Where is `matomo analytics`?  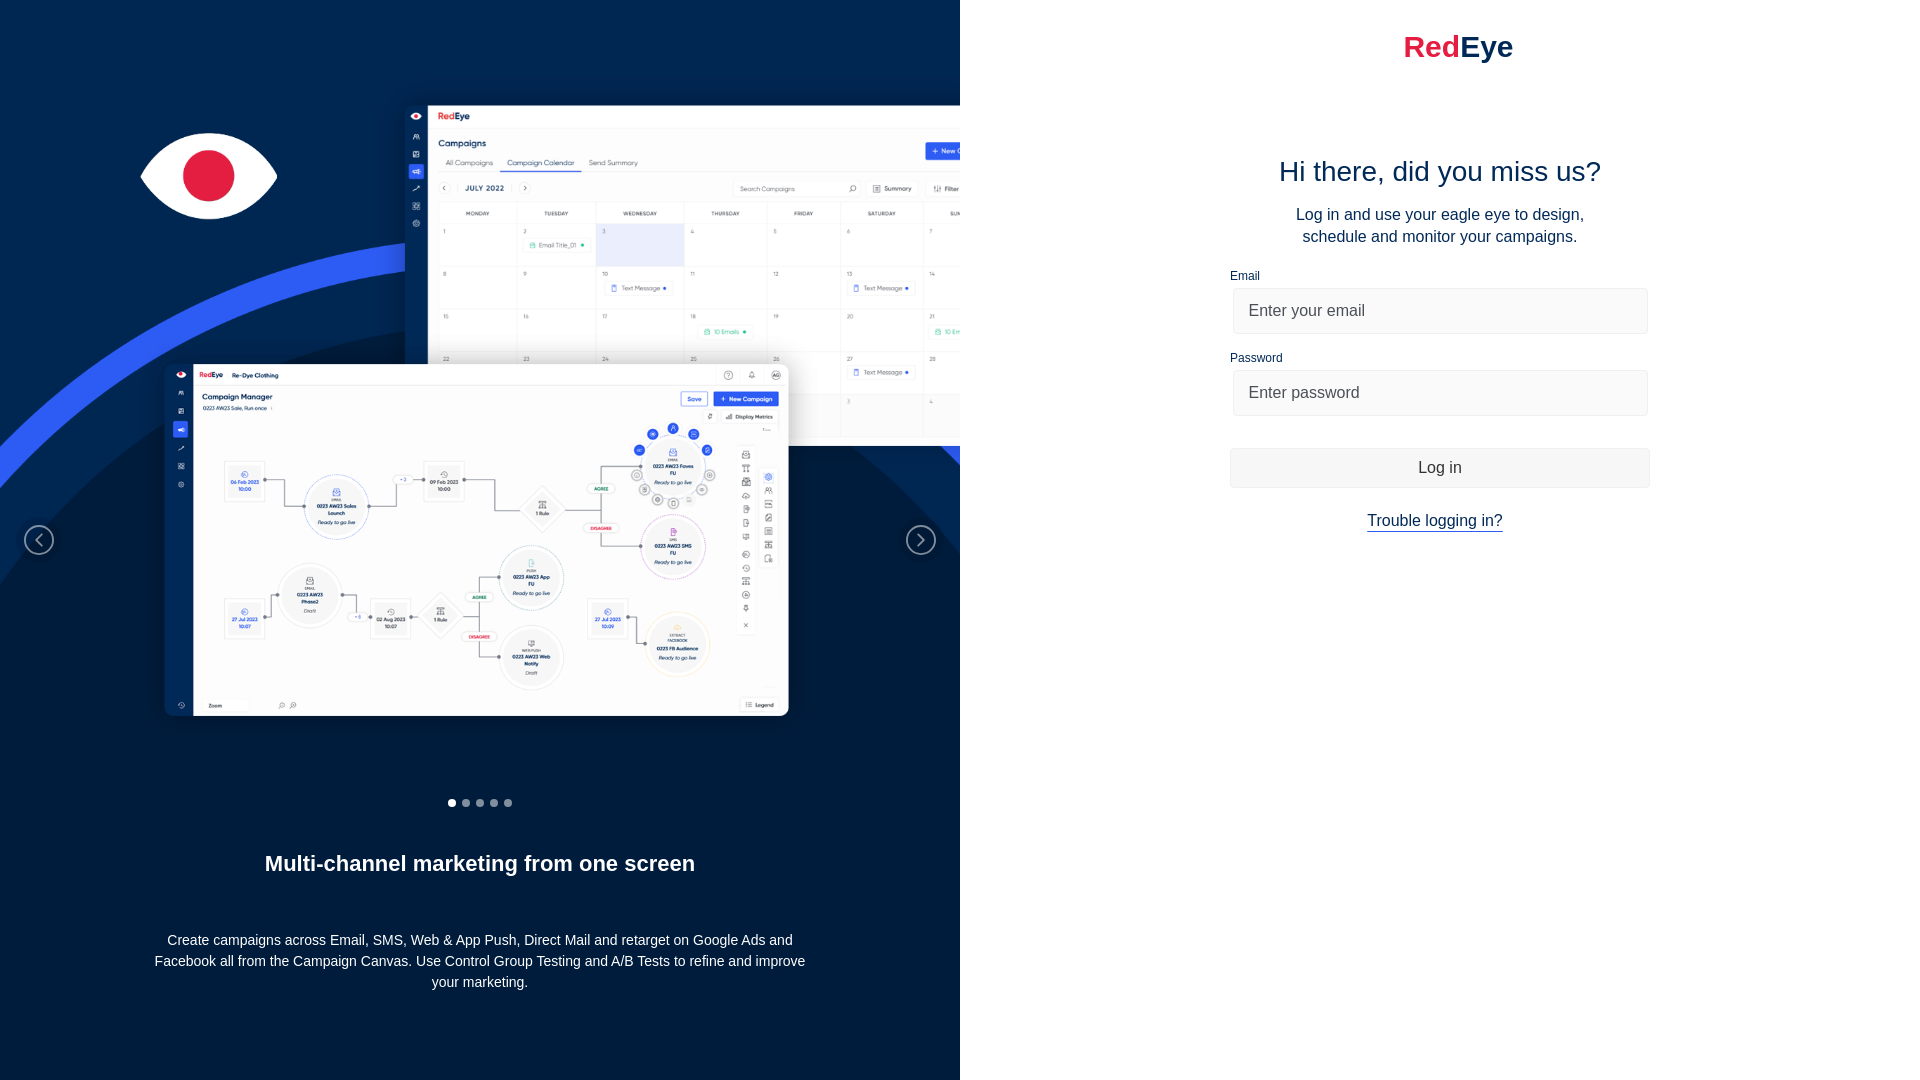 matomo analytics is located at coordinates (1440, 616).